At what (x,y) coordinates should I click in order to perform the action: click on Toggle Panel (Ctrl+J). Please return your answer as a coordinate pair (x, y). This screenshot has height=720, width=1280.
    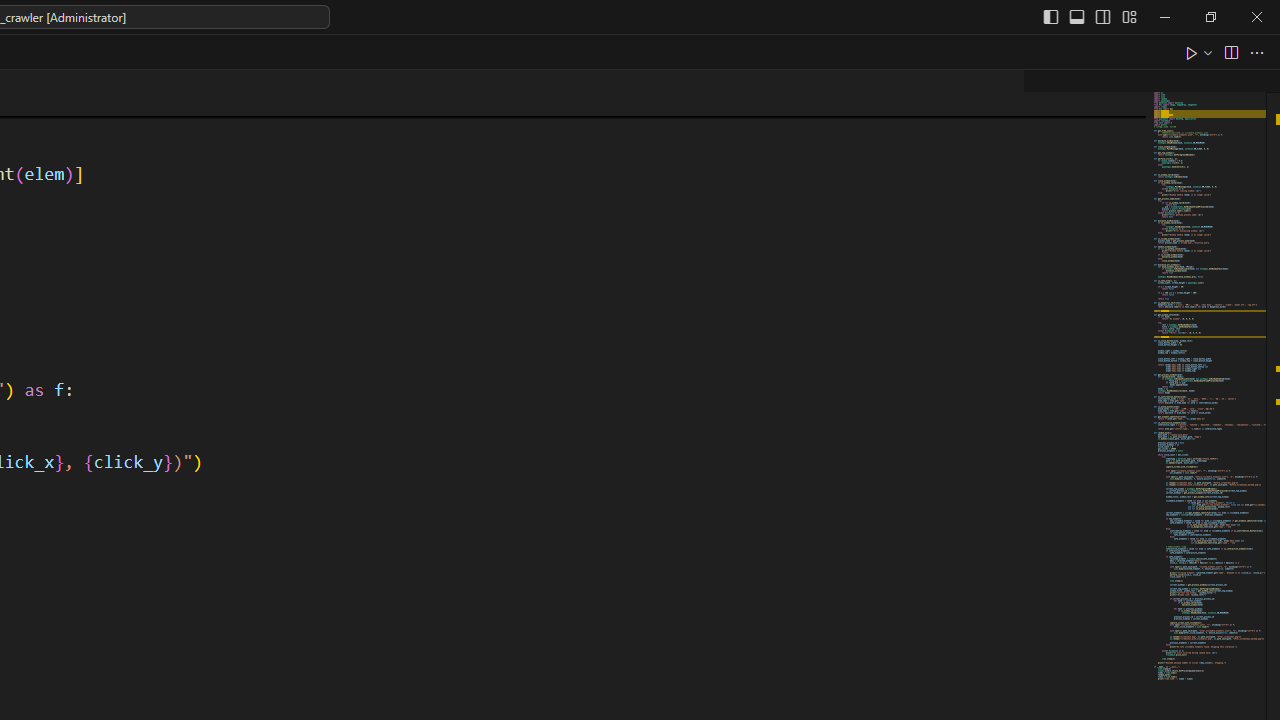
    Looking at the image, I should click on (1077, 16).